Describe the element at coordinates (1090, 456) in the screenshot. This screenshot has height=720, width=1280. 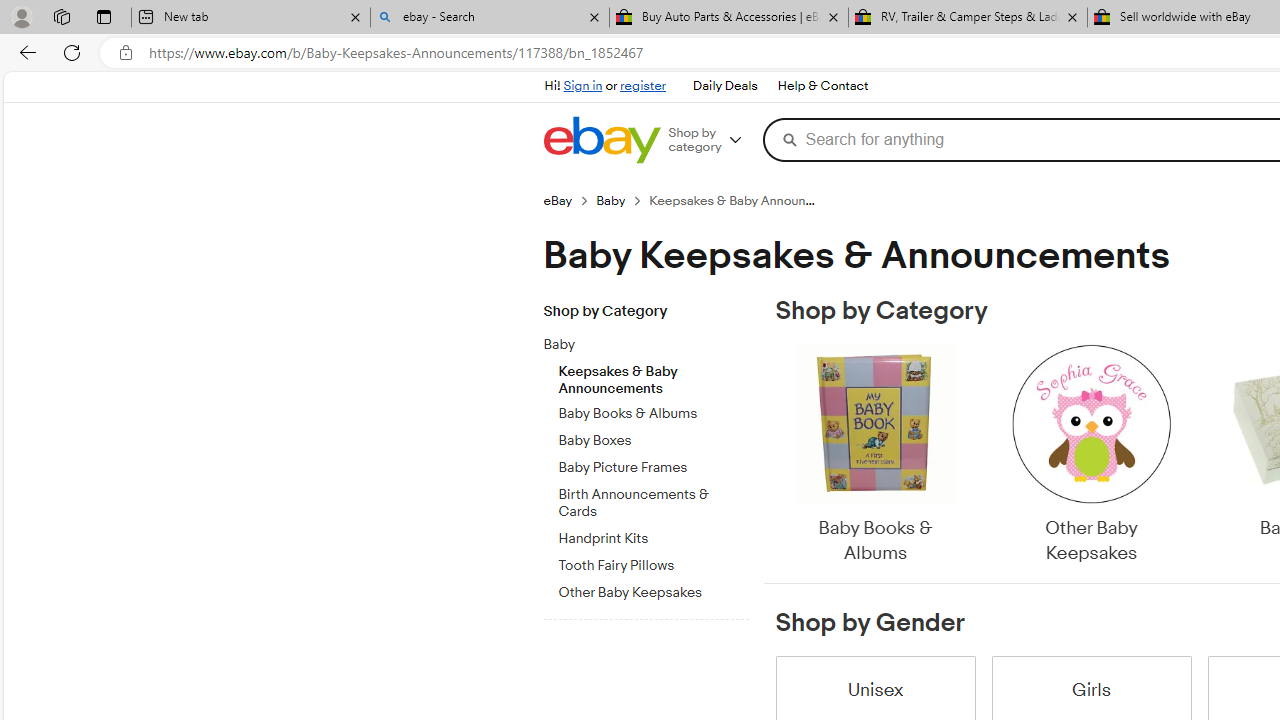
I see `Other Baby Keepsakes` at that location.